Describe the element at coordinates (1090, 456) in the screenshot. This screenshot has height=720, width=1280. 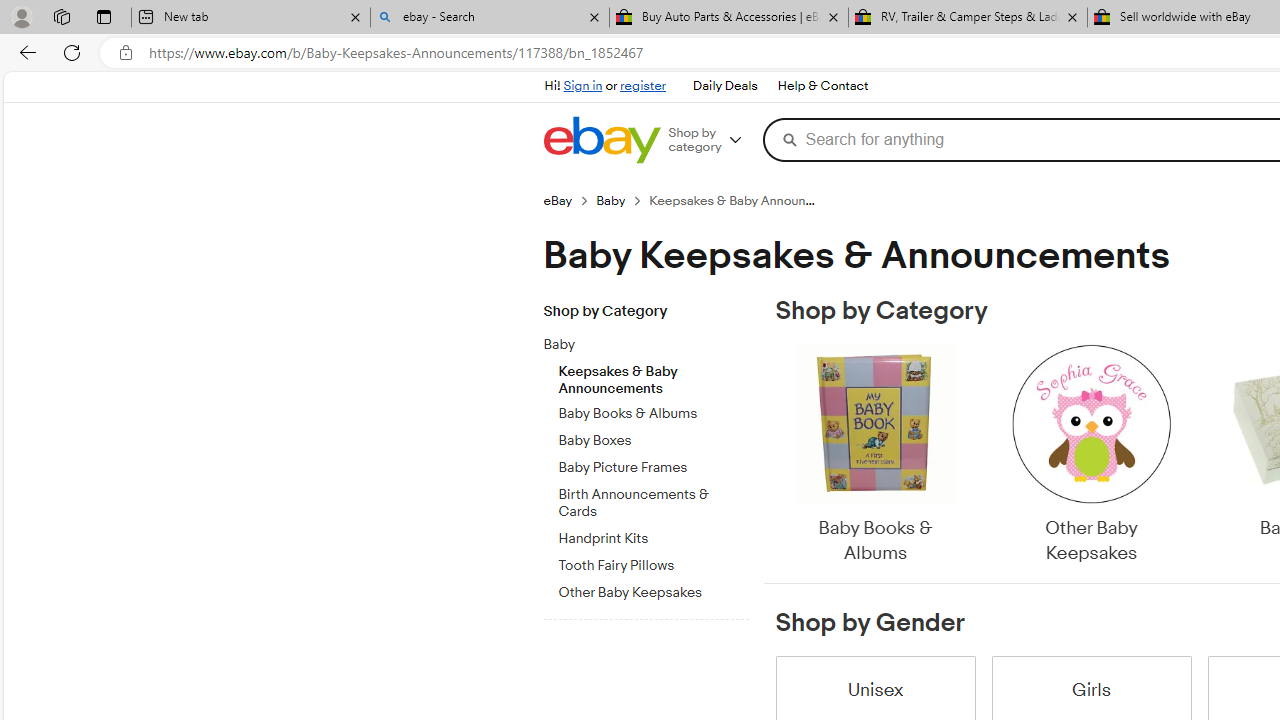
I see `Other Baby Keepsakes` at that location.